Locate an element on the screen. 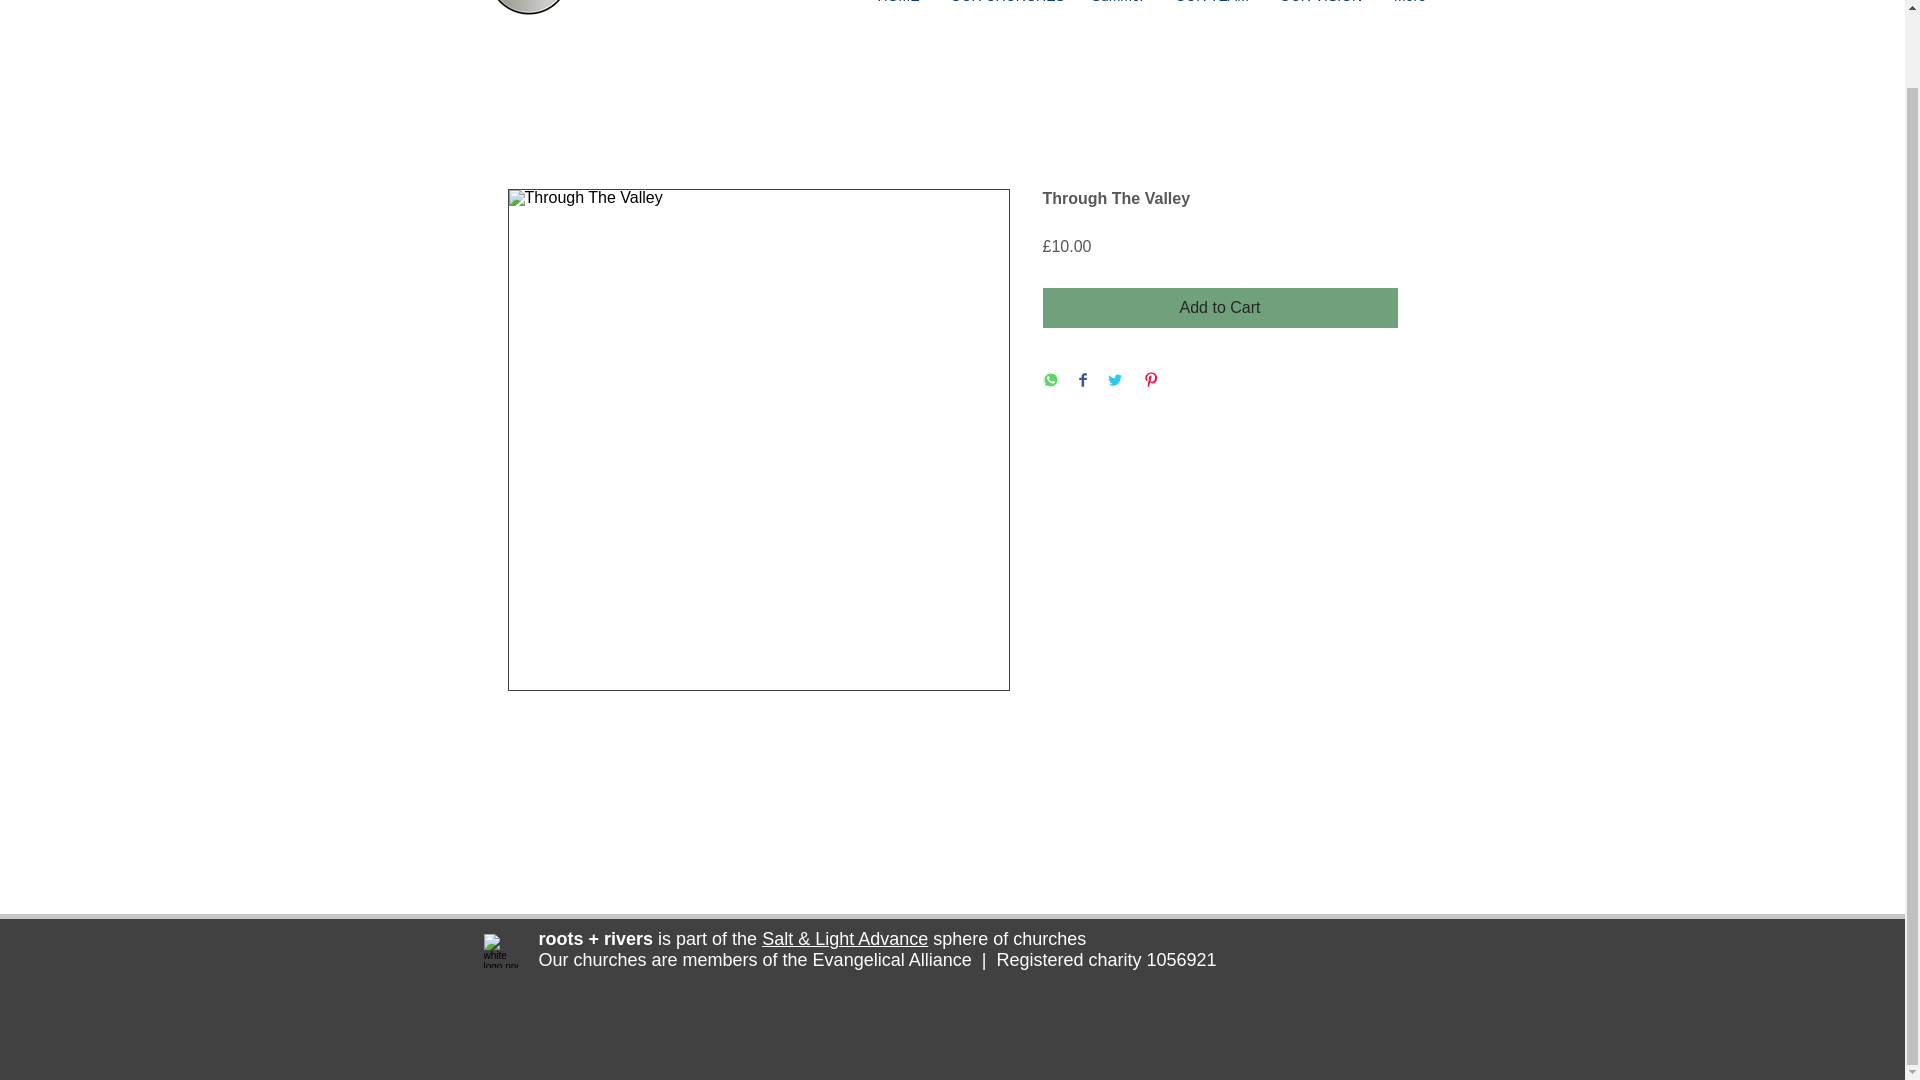 The image size is (1920, 1080). OUR TEAM is located at coordinates (1212, 2).